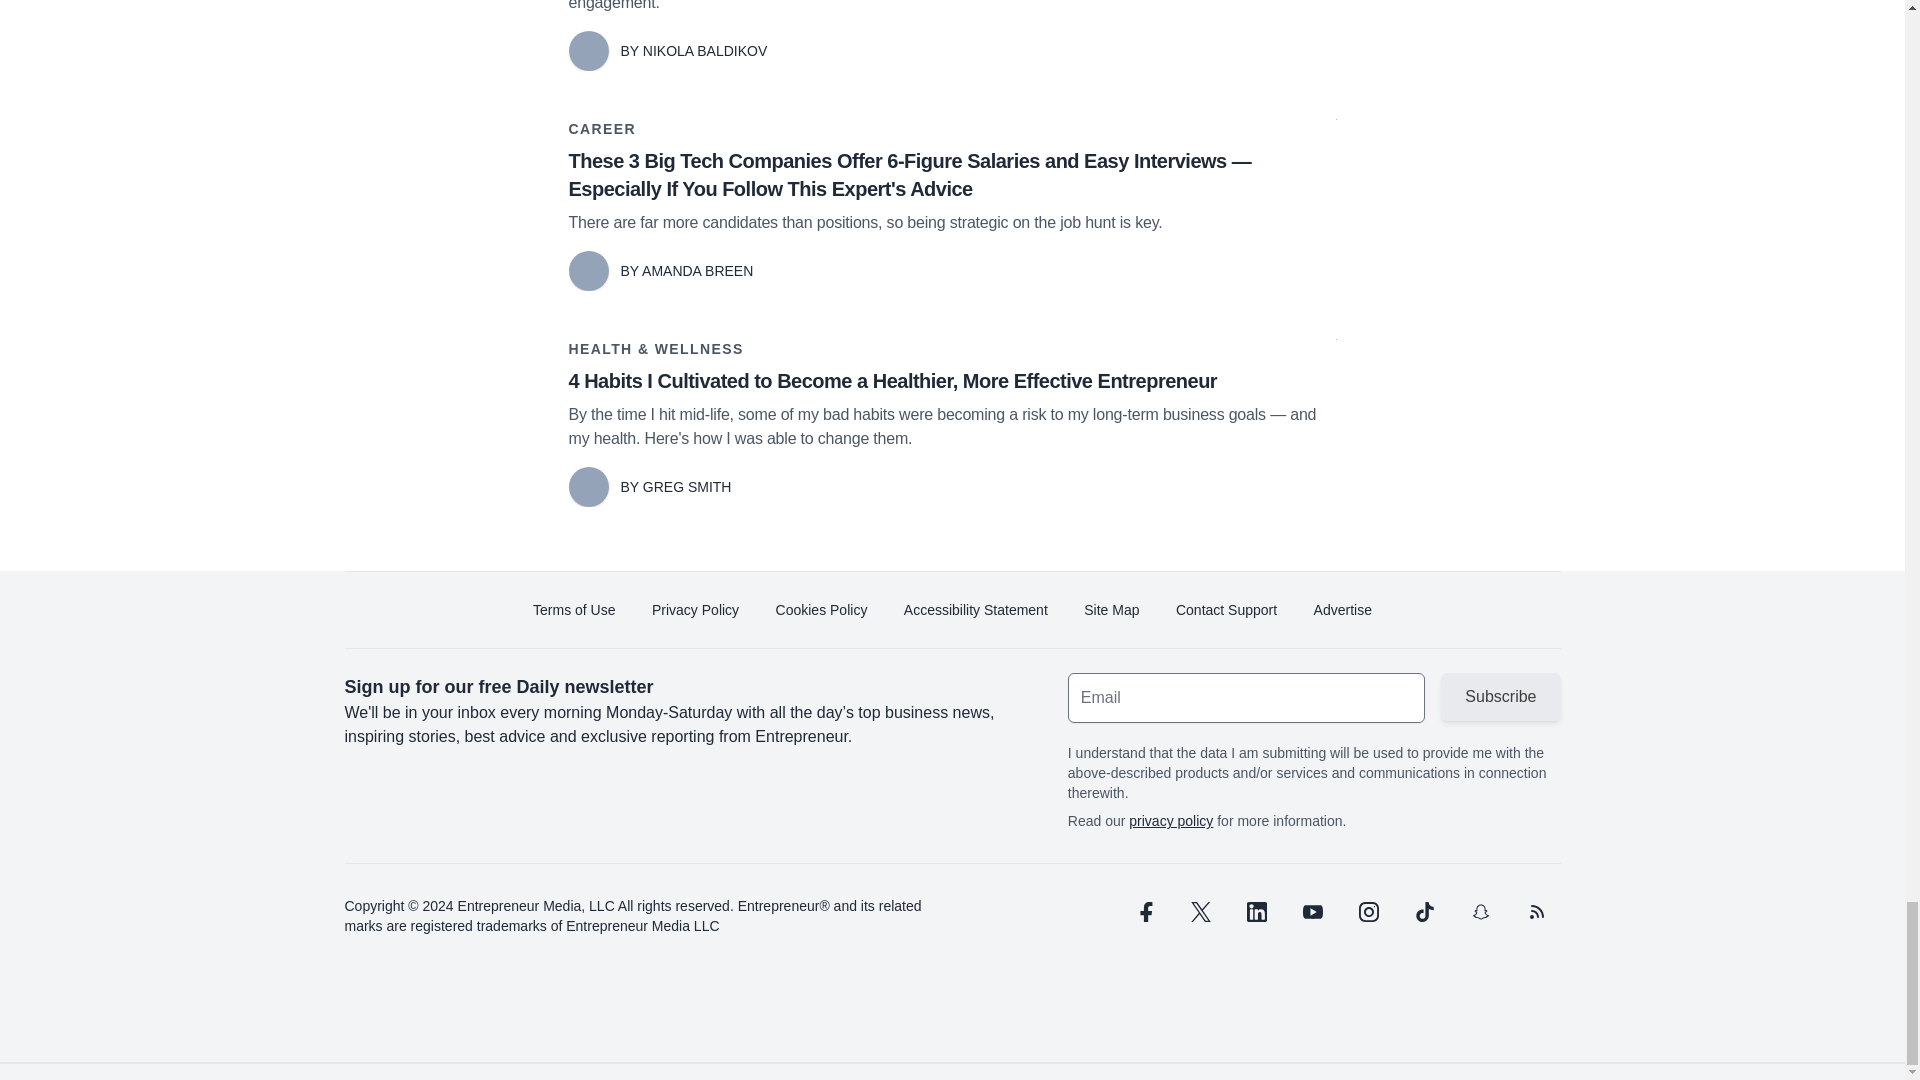  I want to click on linkedin, so click(1256, 912).